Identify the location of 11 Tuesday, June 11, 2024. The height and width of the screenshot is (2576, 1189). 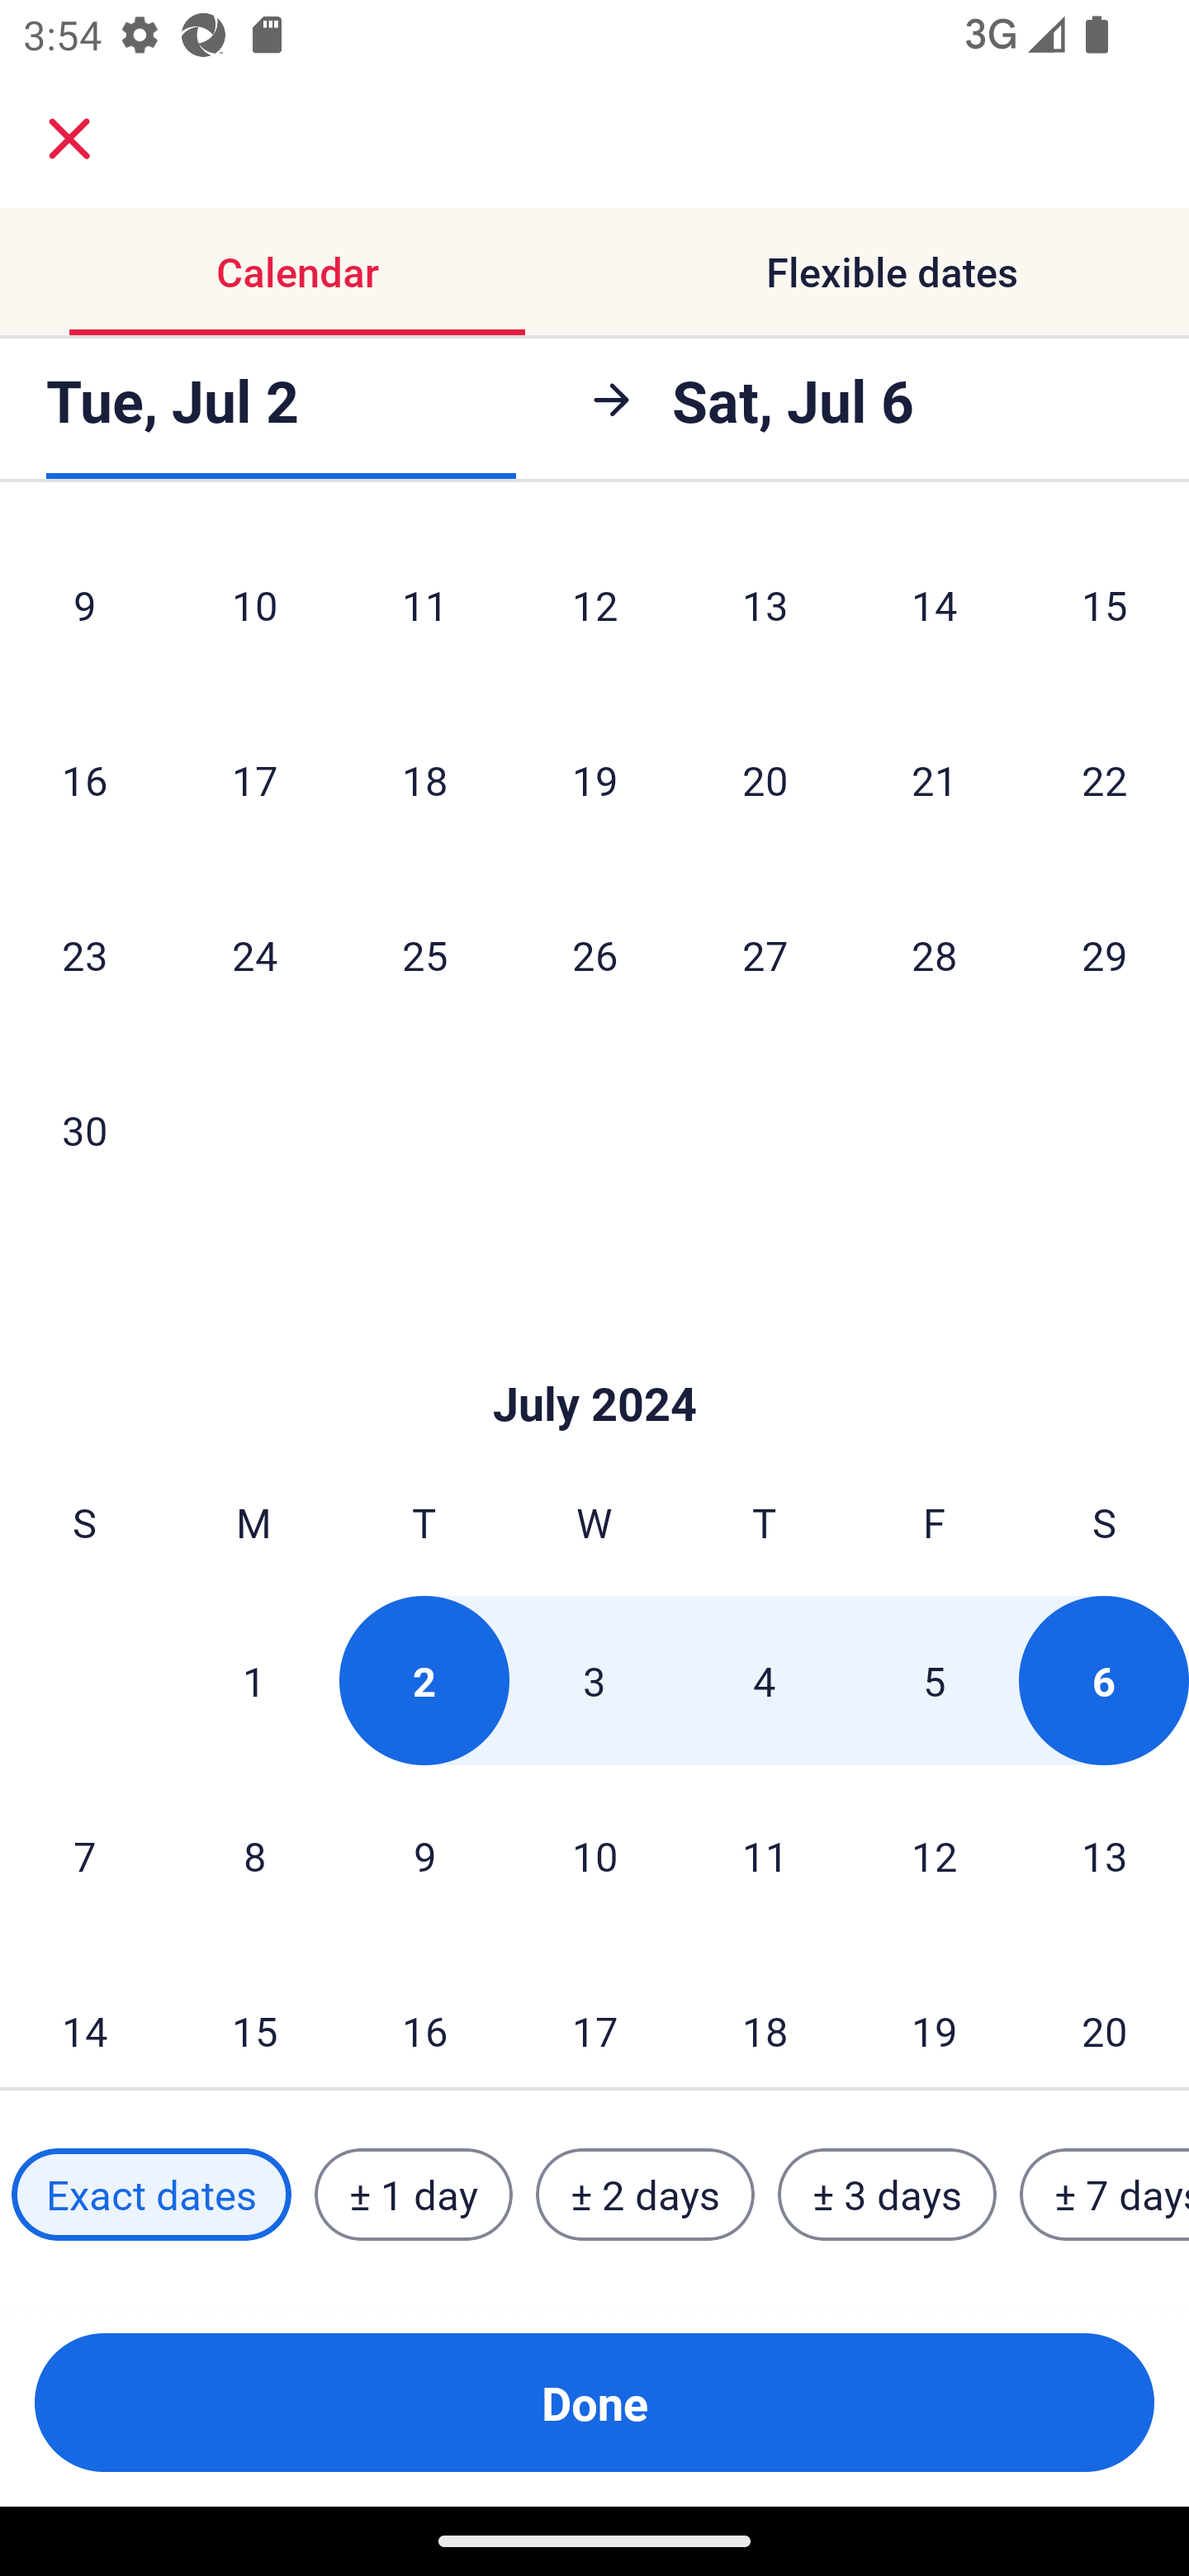
(424, 609).